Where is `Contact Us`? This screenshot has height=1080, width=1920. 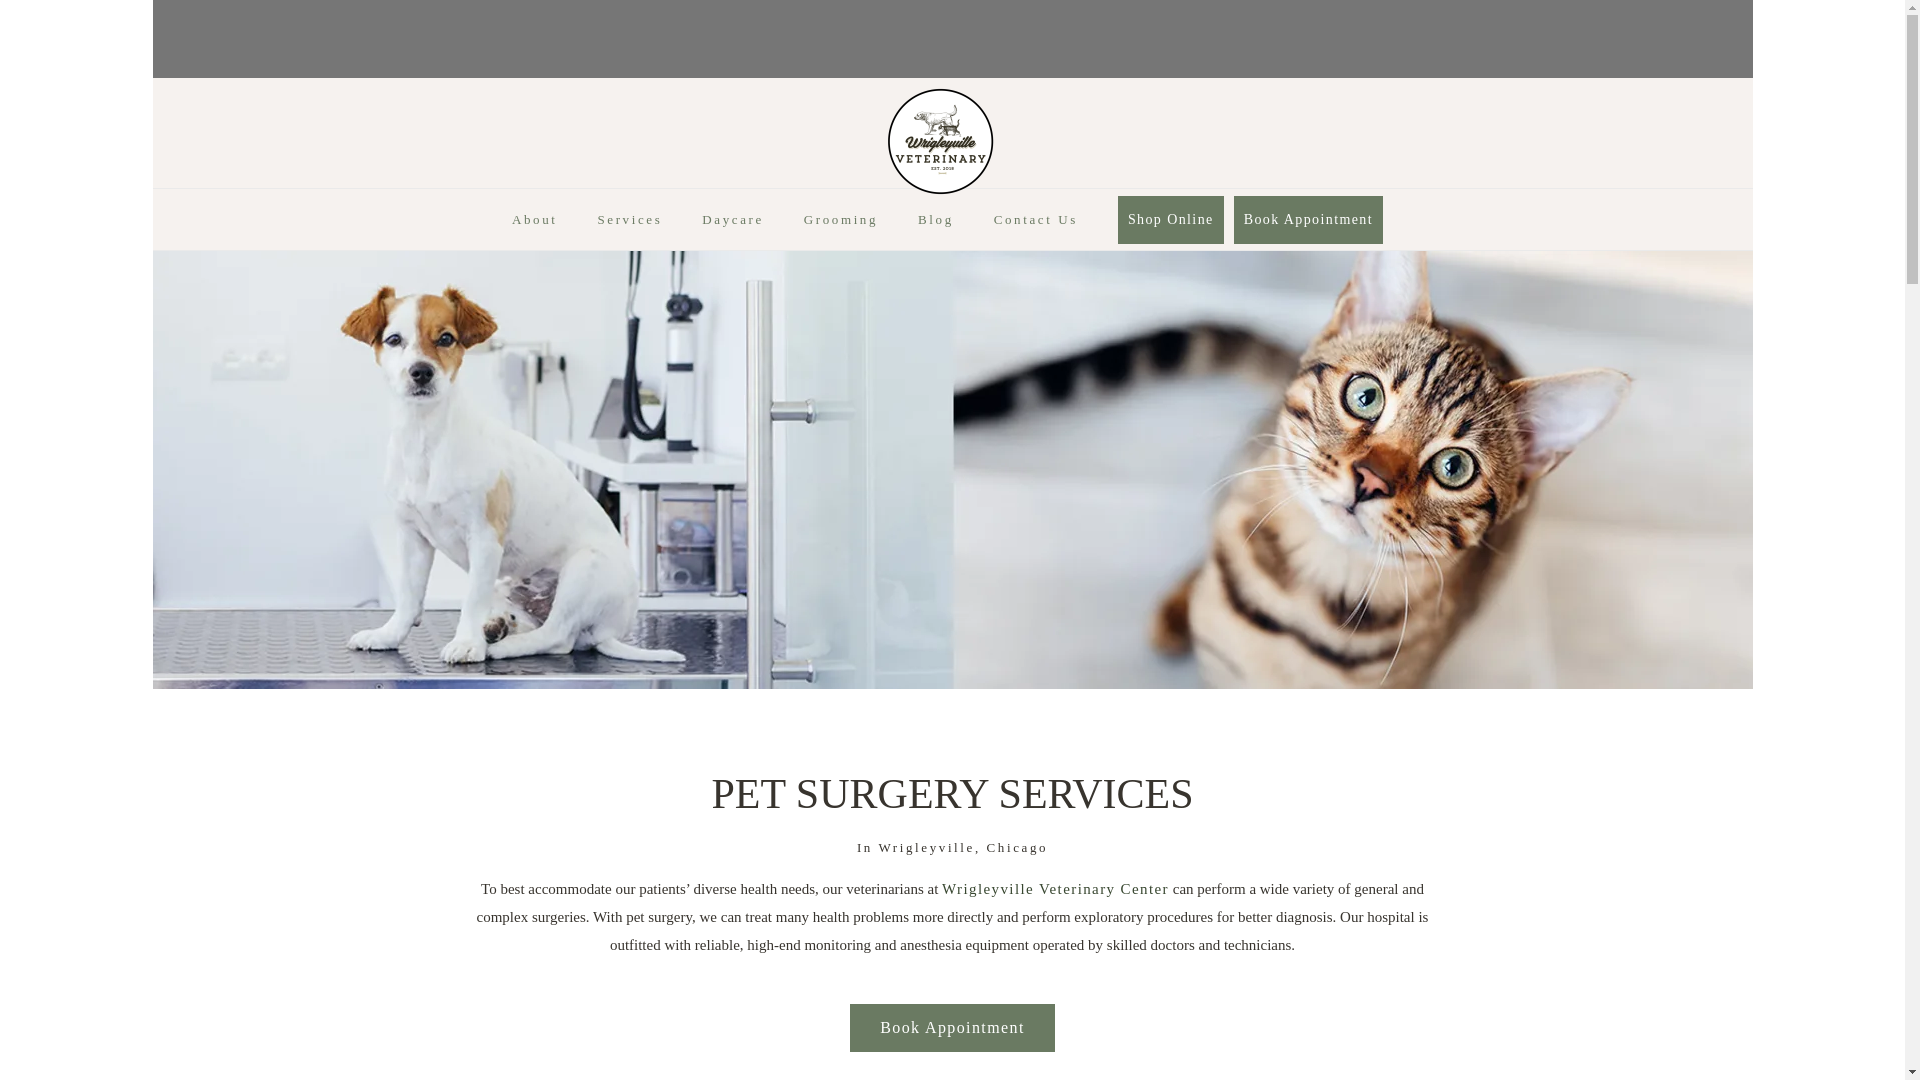 Contact Us is located at coordinates (1036, 224).